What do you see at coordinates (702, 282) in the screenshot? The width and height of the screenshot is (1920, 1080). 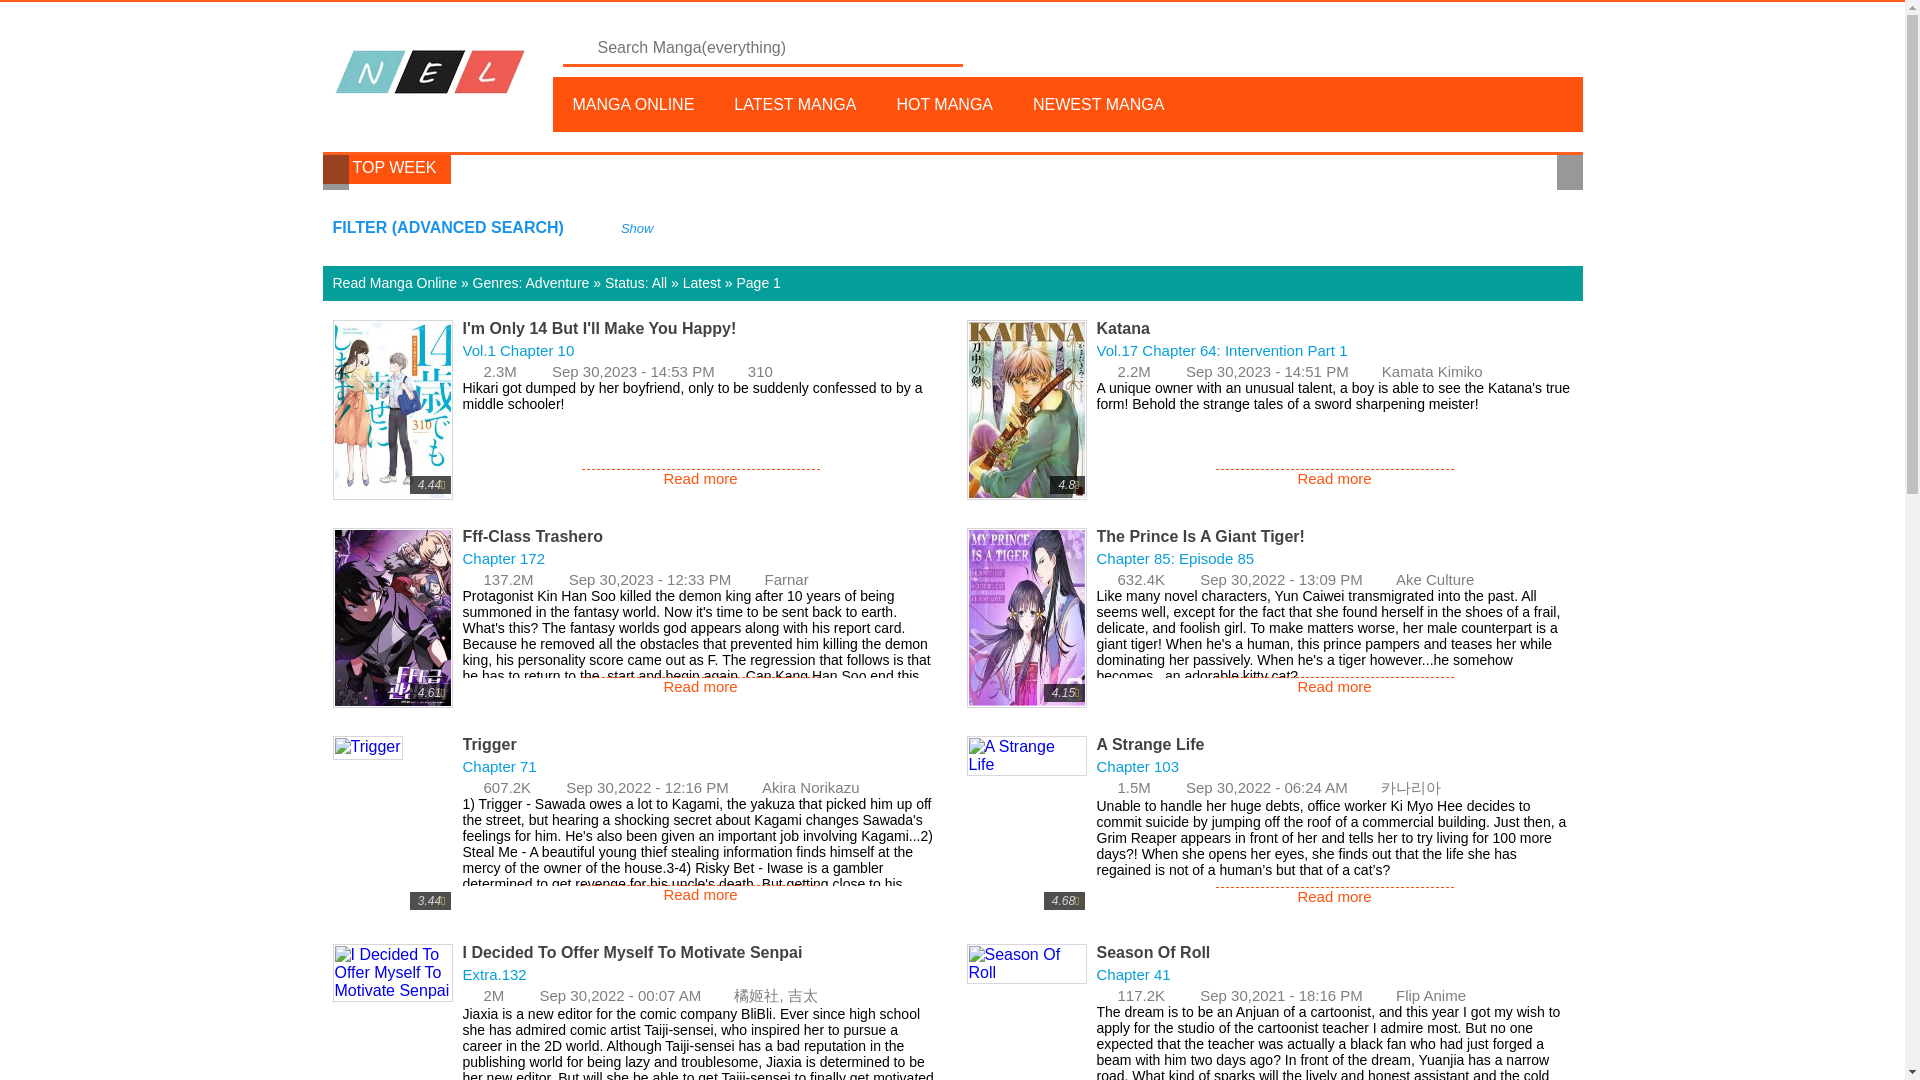 I see `Latest` at bounding box center [702, 282].